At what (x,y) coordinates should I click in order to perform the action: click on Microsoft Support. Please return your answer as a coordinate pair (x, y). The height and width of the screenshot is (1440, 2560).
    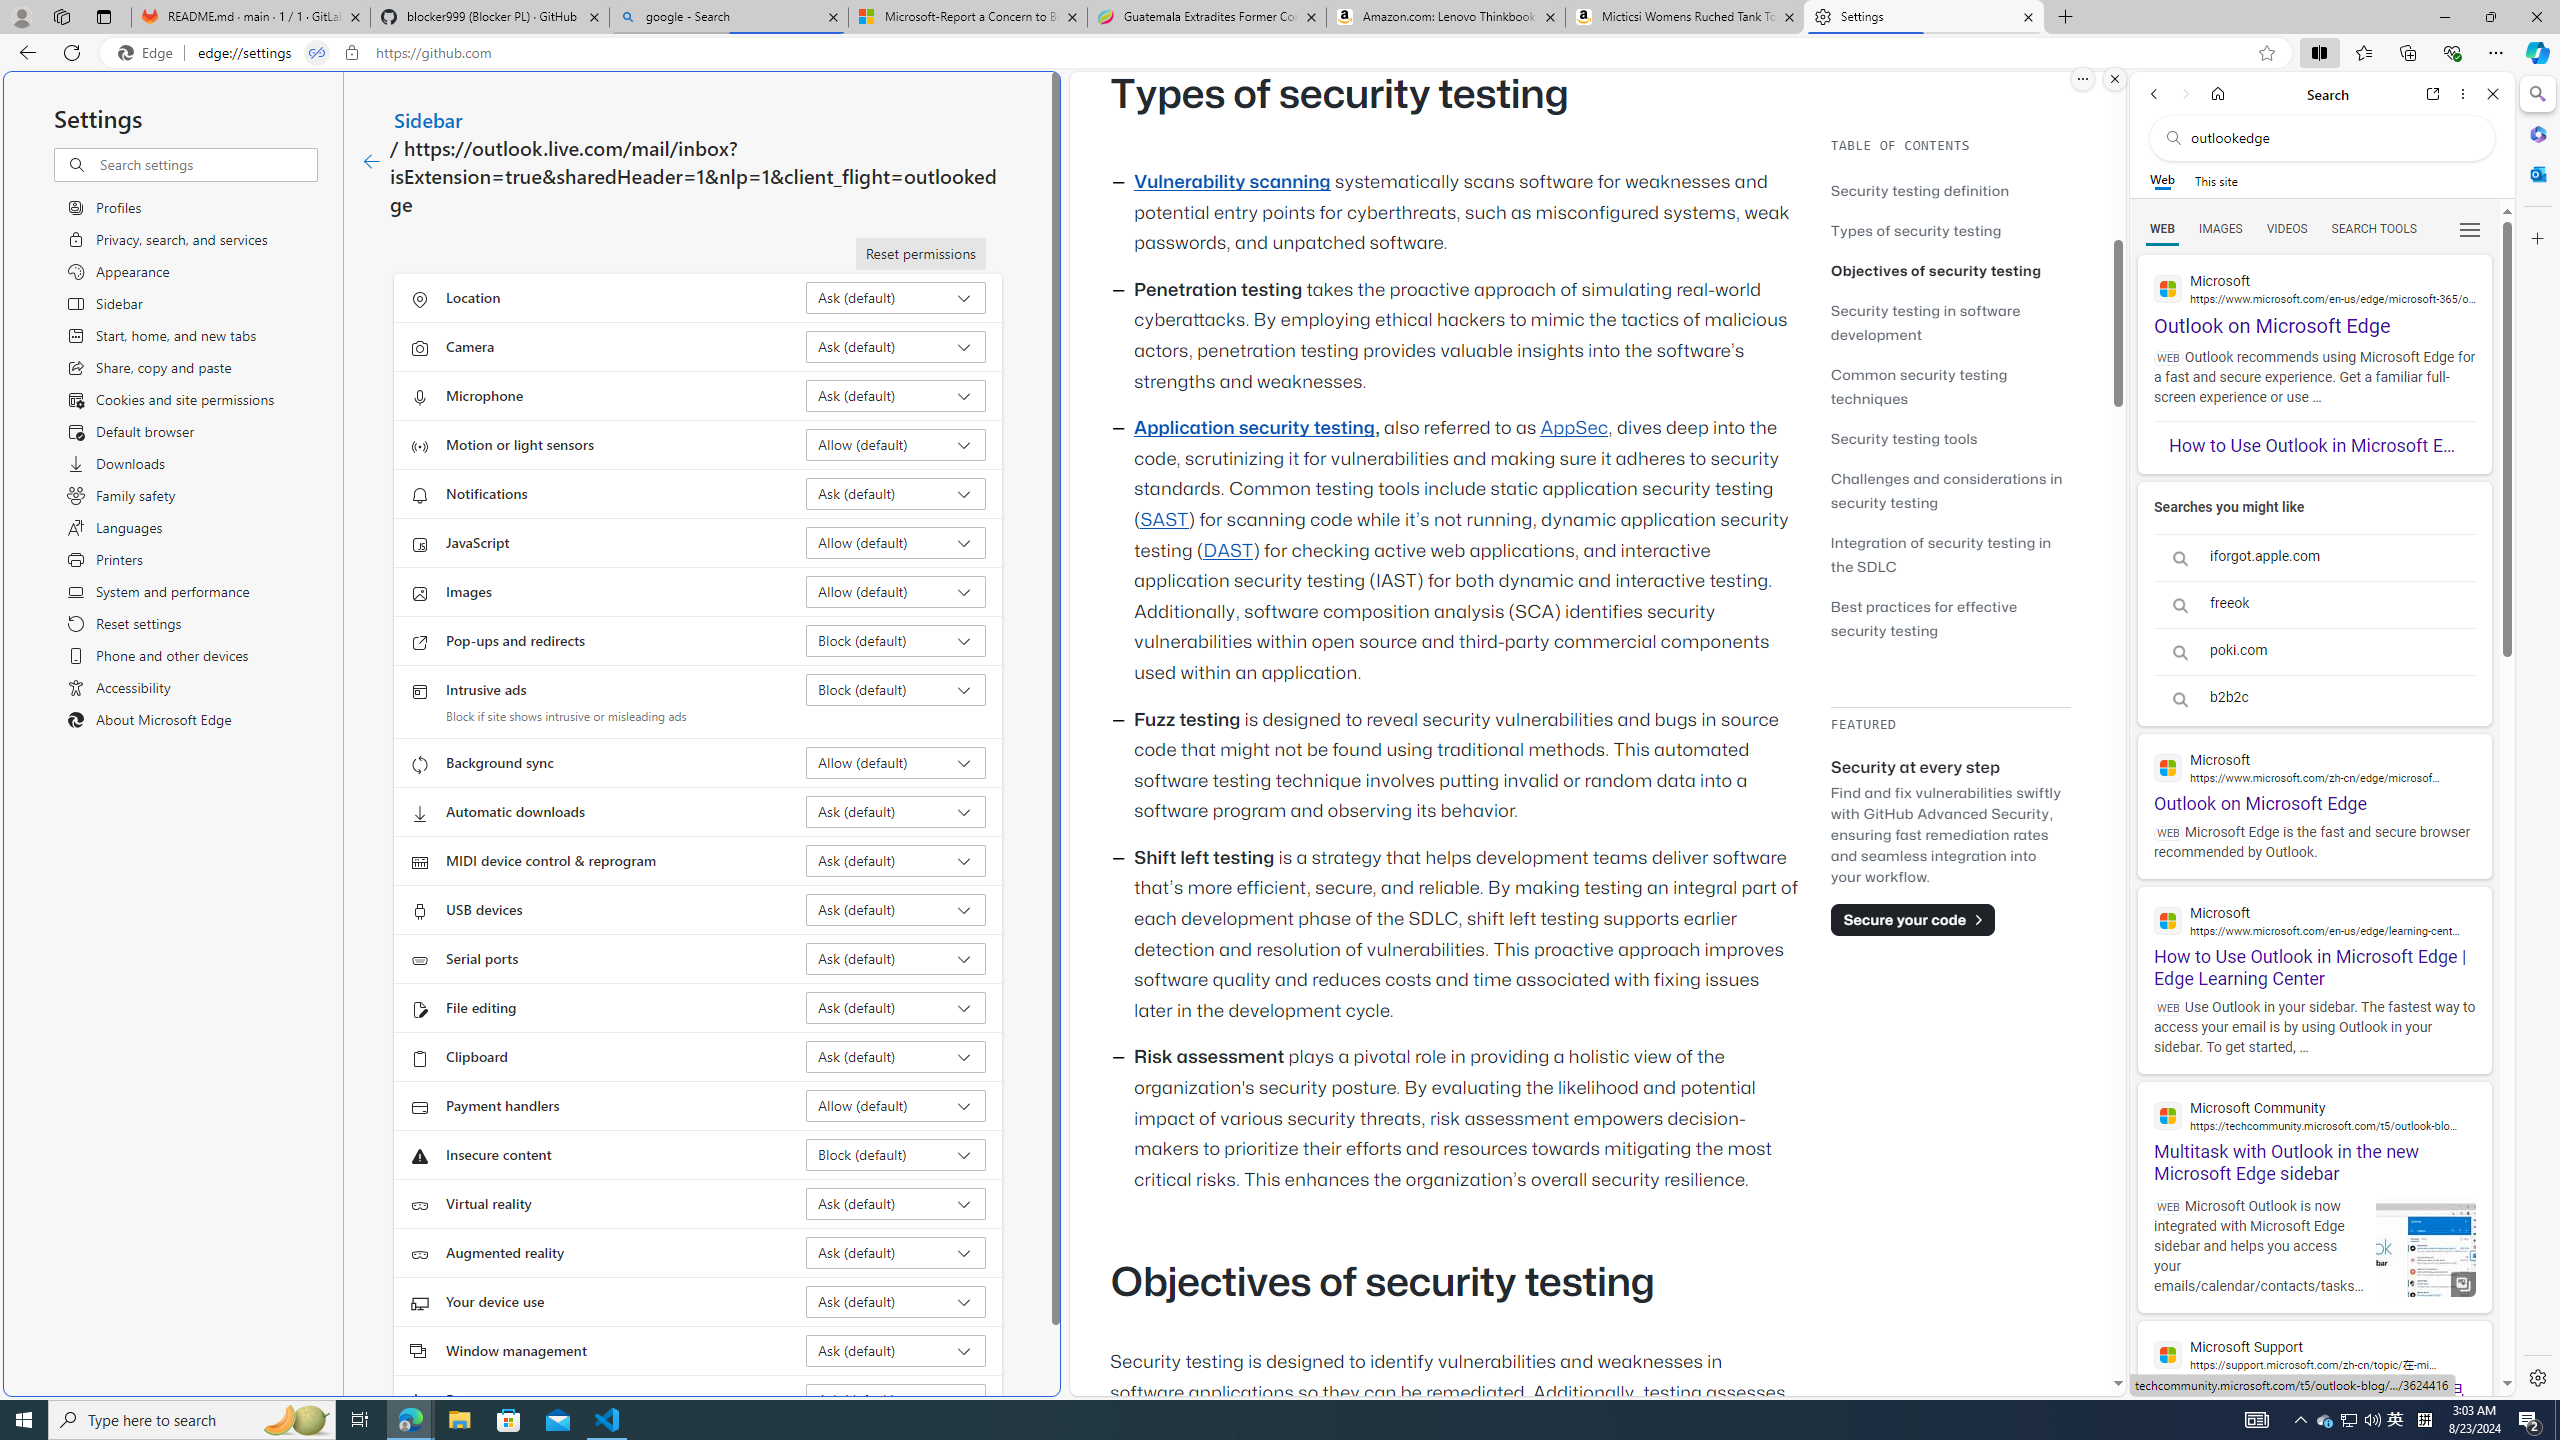
    Looking at the image, I should click on (2314, 1354).